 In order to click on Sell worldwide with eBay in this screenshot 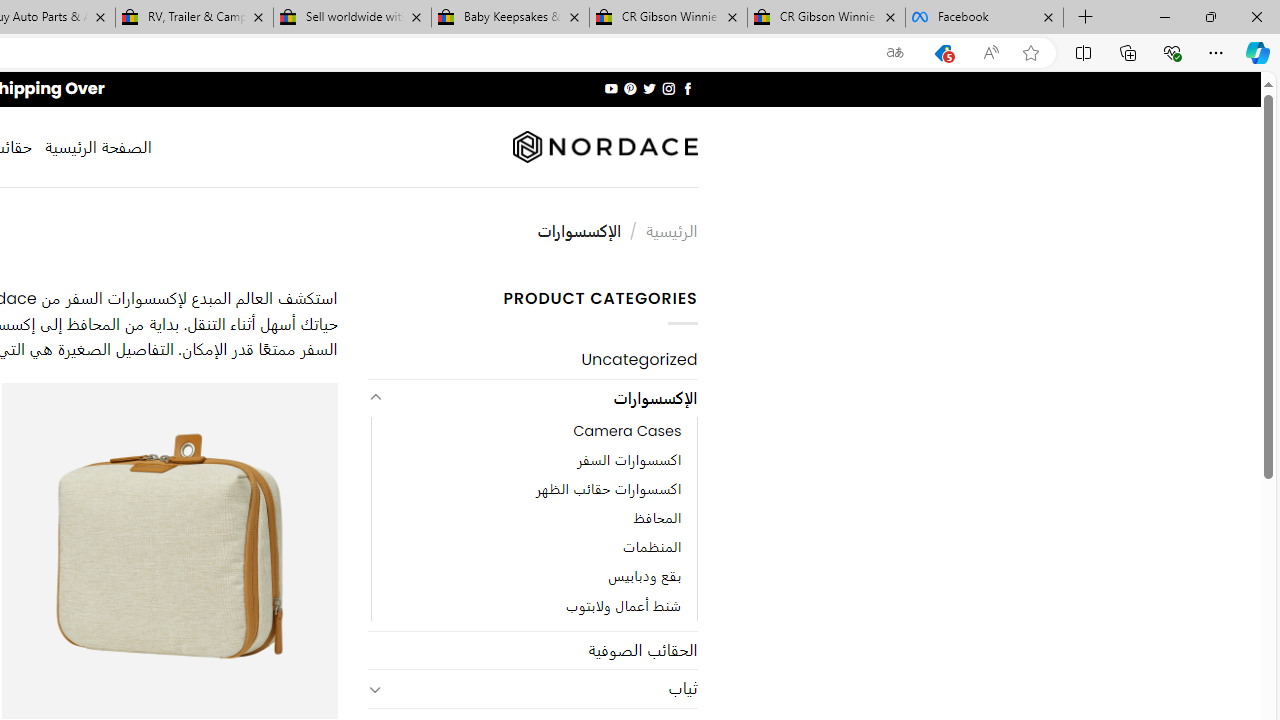, I will do `click(352, 18)`.